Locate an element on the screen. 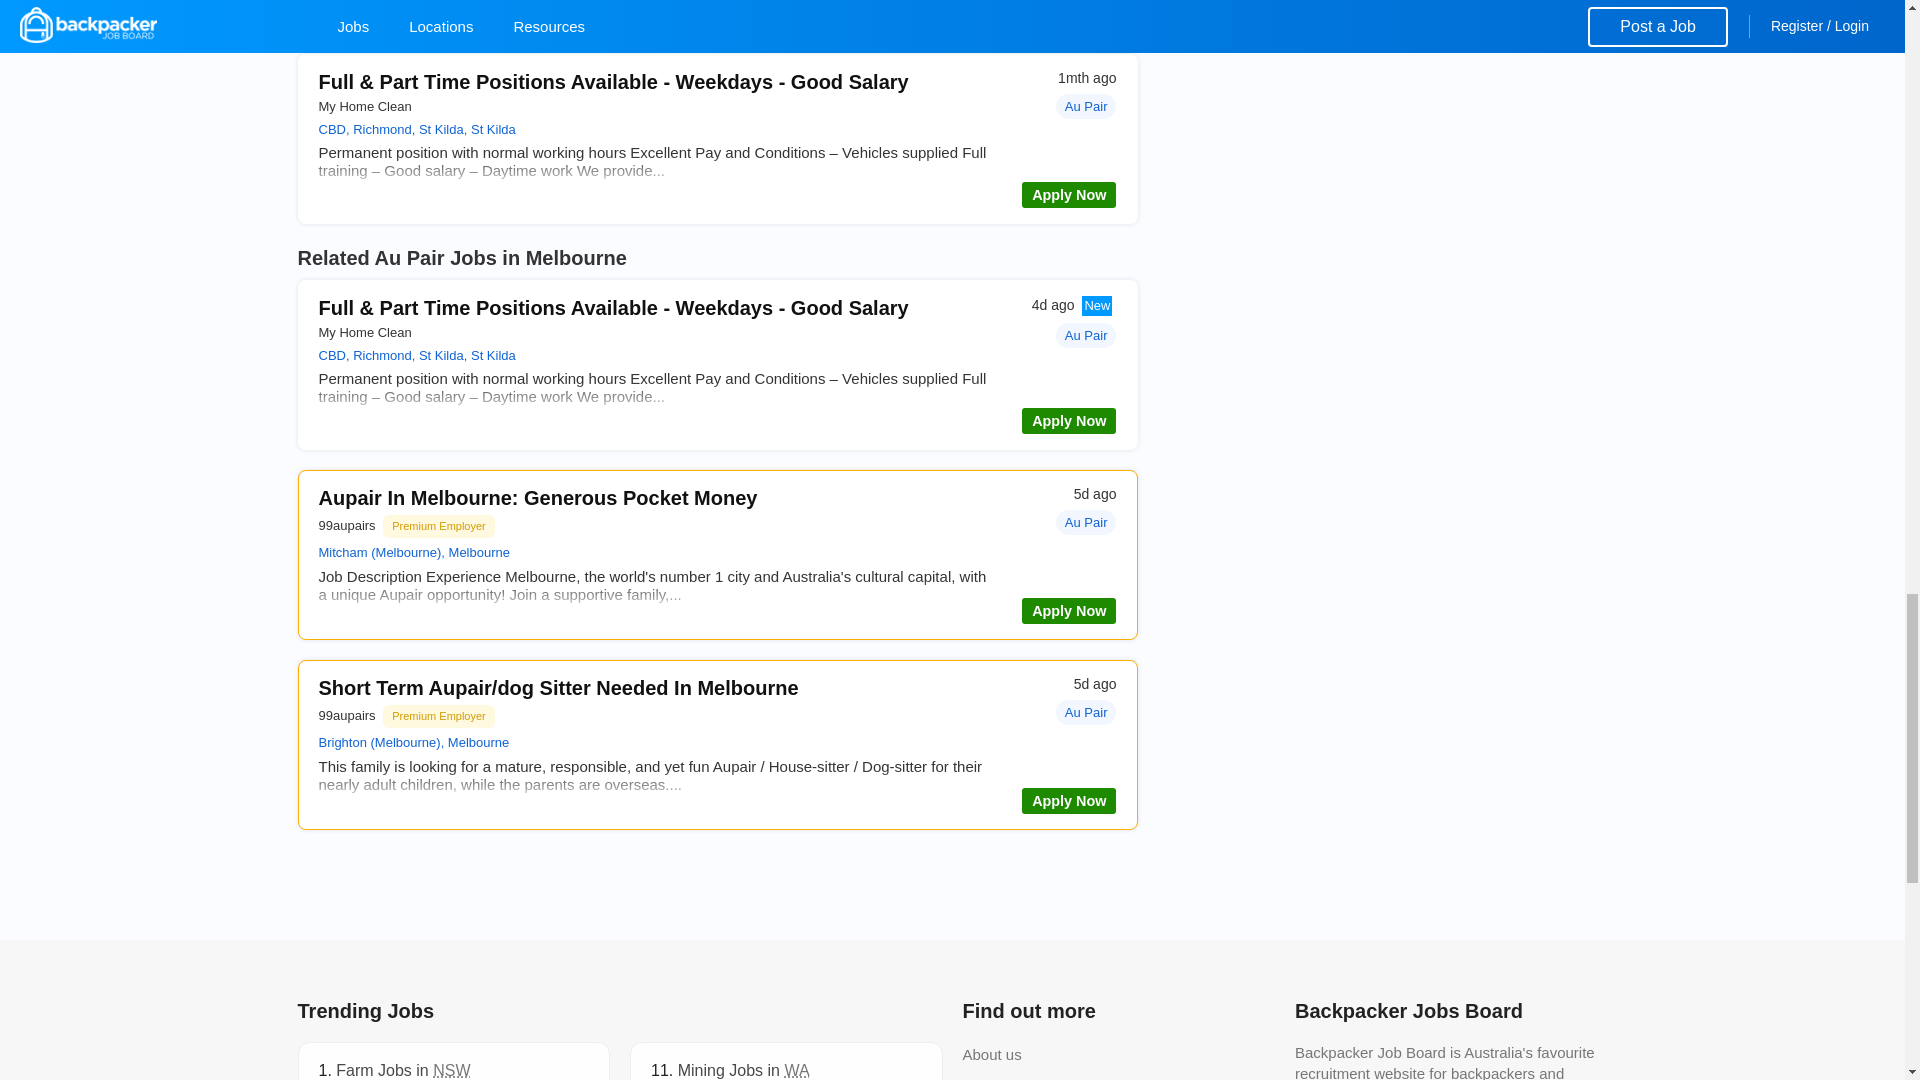  Apply Now is located at coordinates (1068, 801).